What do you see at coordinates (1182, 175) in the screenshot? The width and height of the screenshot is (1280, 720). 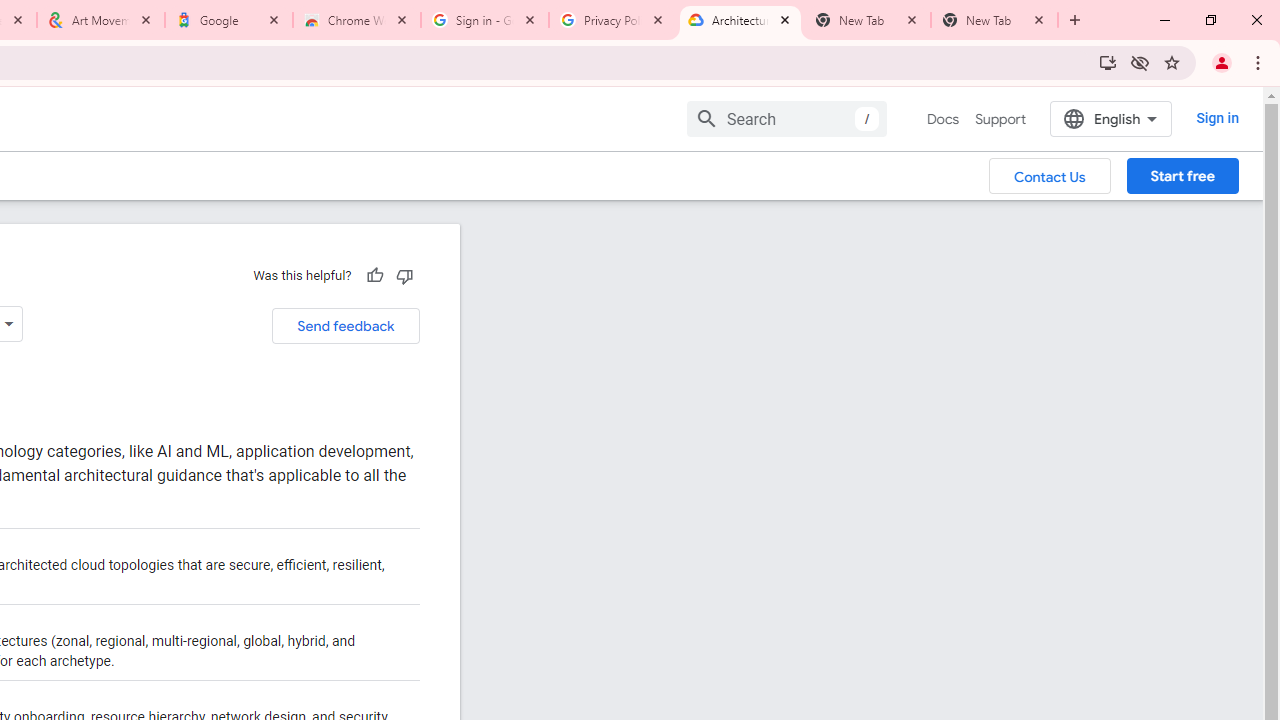 I see `Start free` at bounding box center [1182, 175].